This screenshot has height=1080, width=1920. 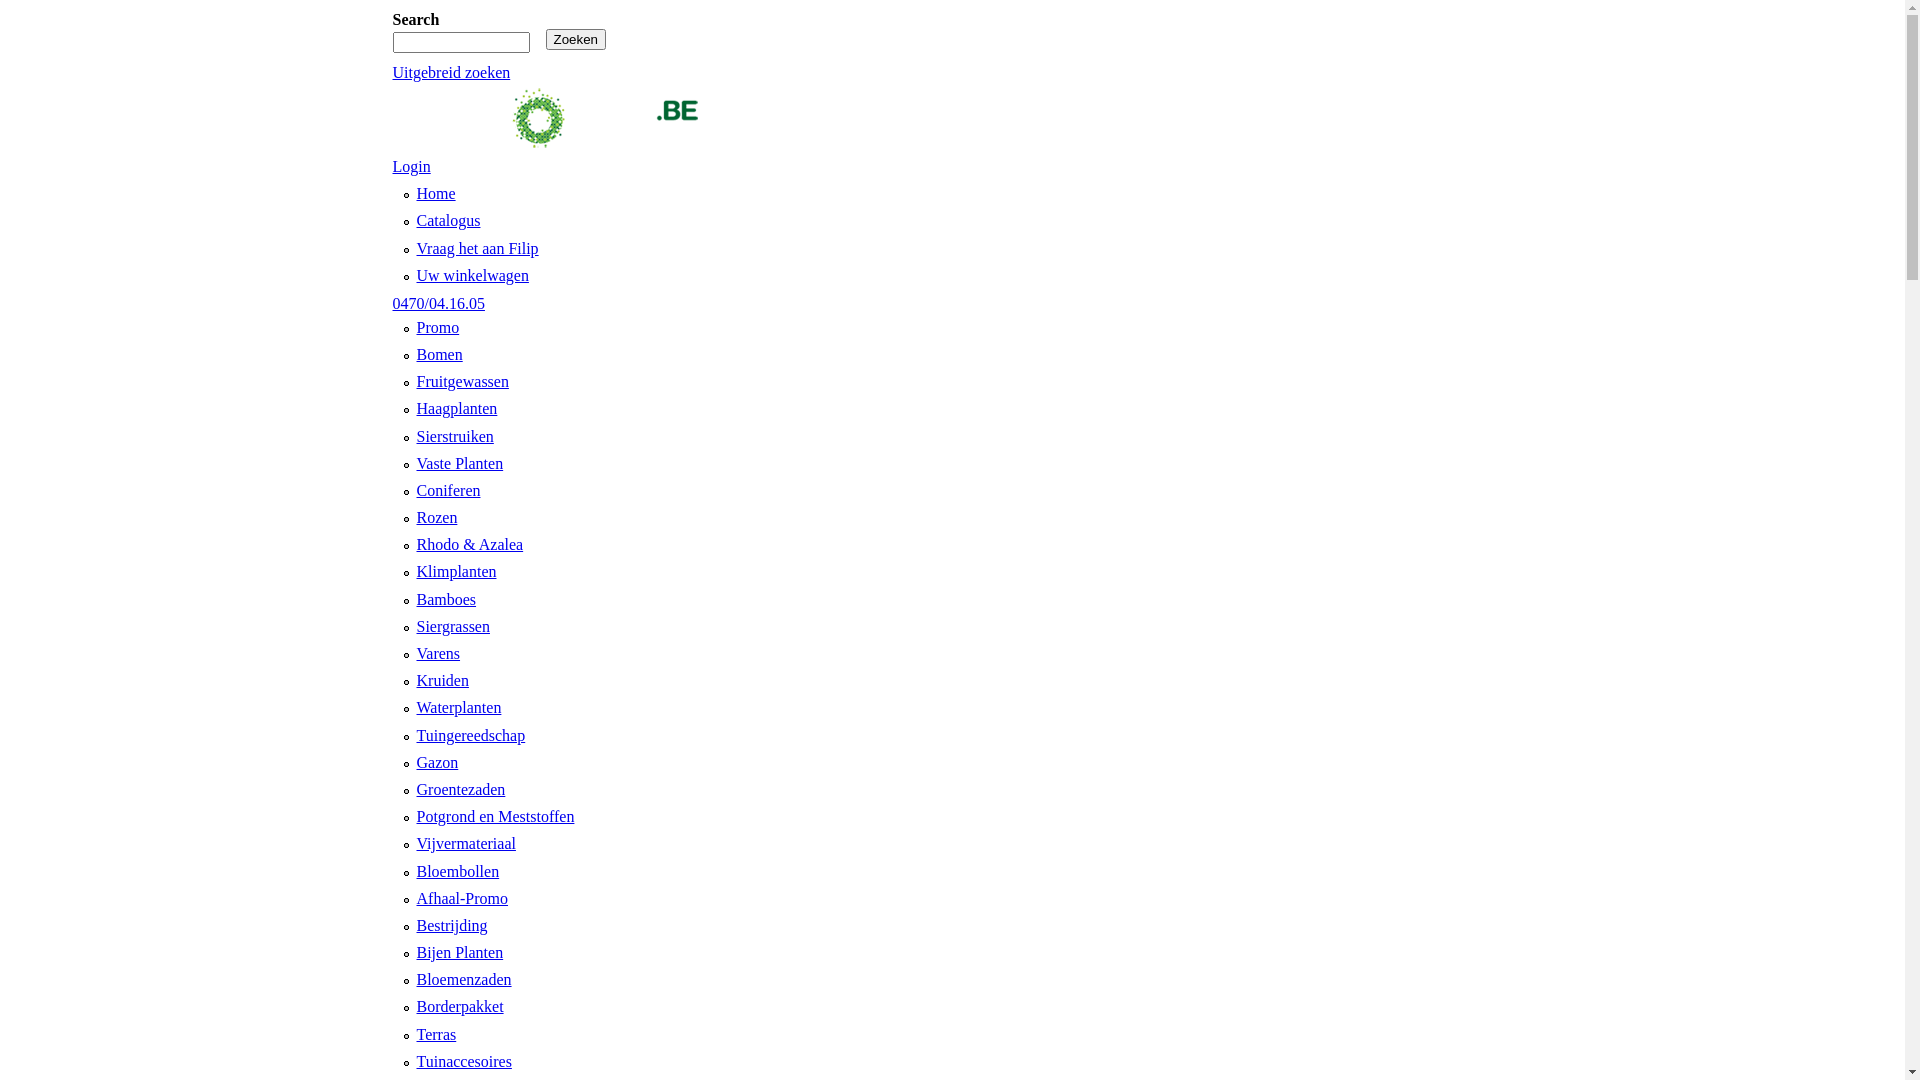 I want to click on Coniferen, so click(x=448, y=490).